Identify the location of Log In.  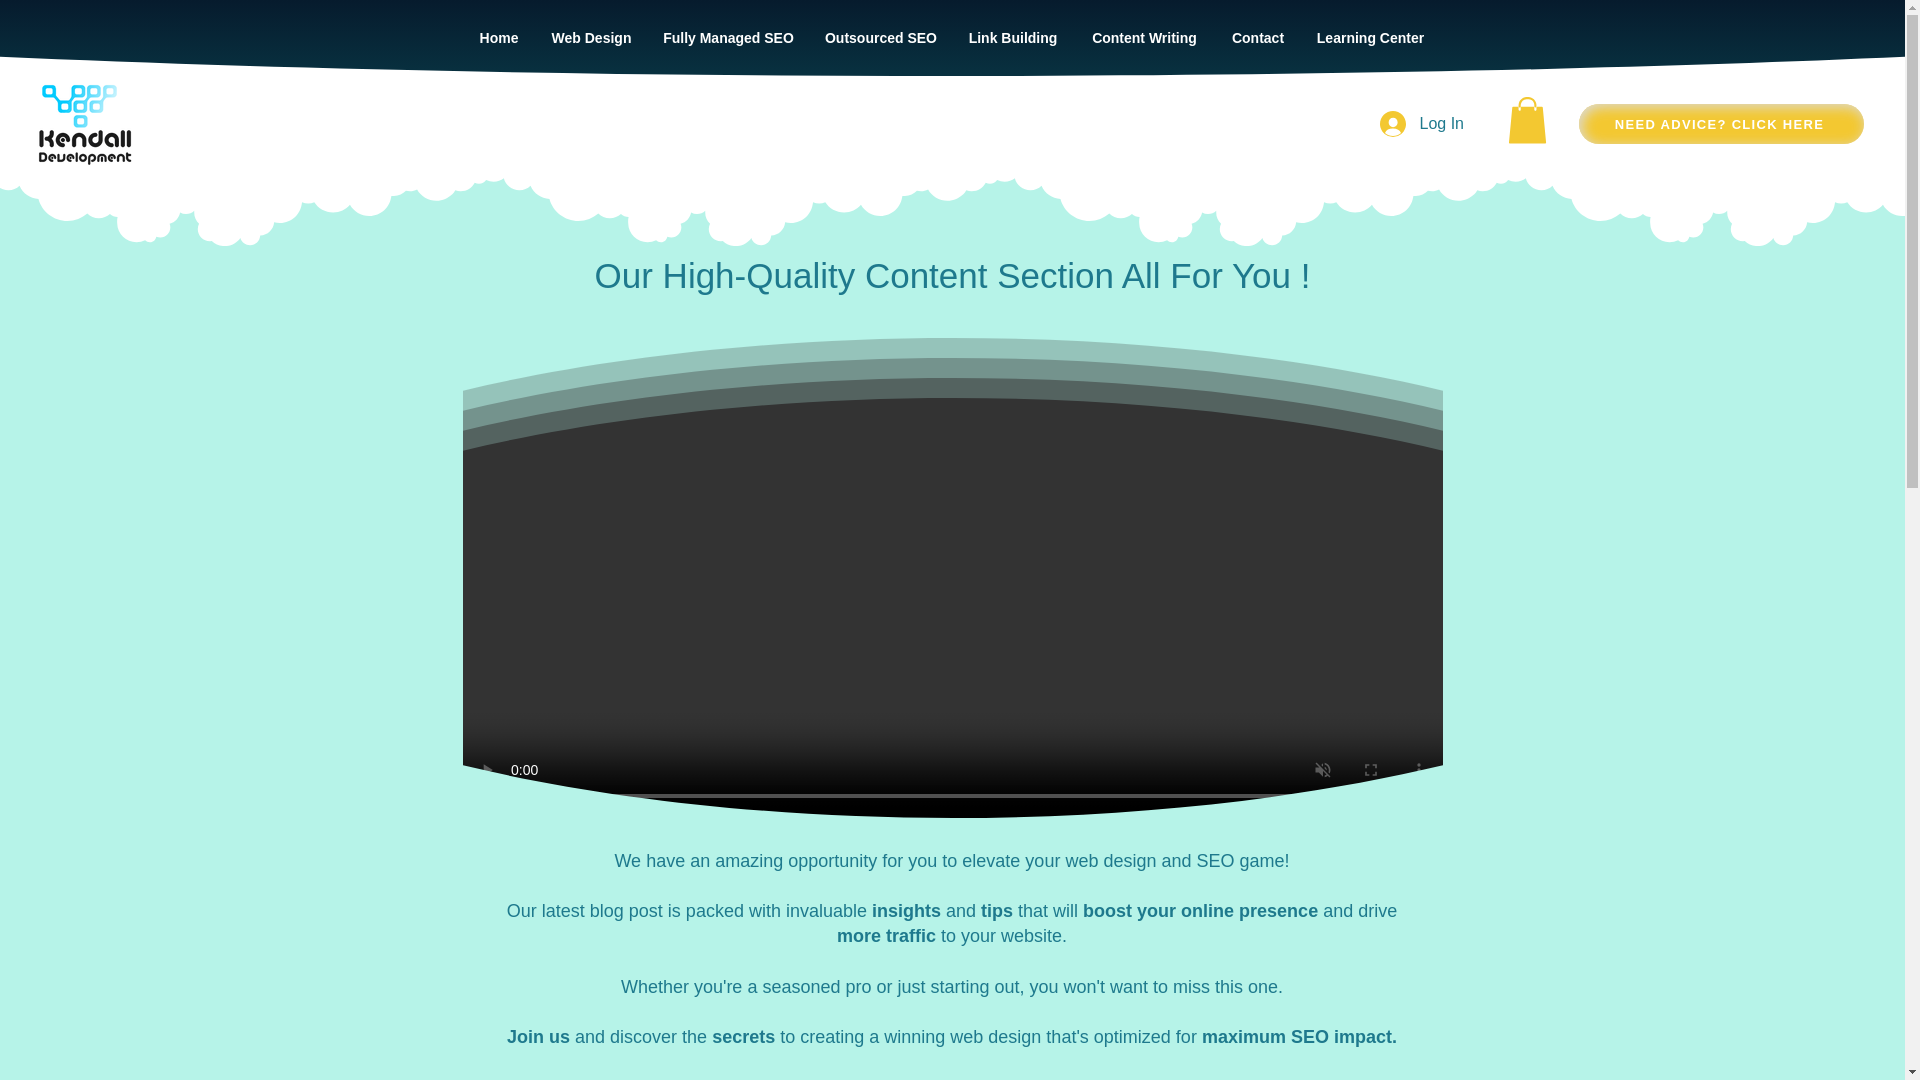
(1422, 123).